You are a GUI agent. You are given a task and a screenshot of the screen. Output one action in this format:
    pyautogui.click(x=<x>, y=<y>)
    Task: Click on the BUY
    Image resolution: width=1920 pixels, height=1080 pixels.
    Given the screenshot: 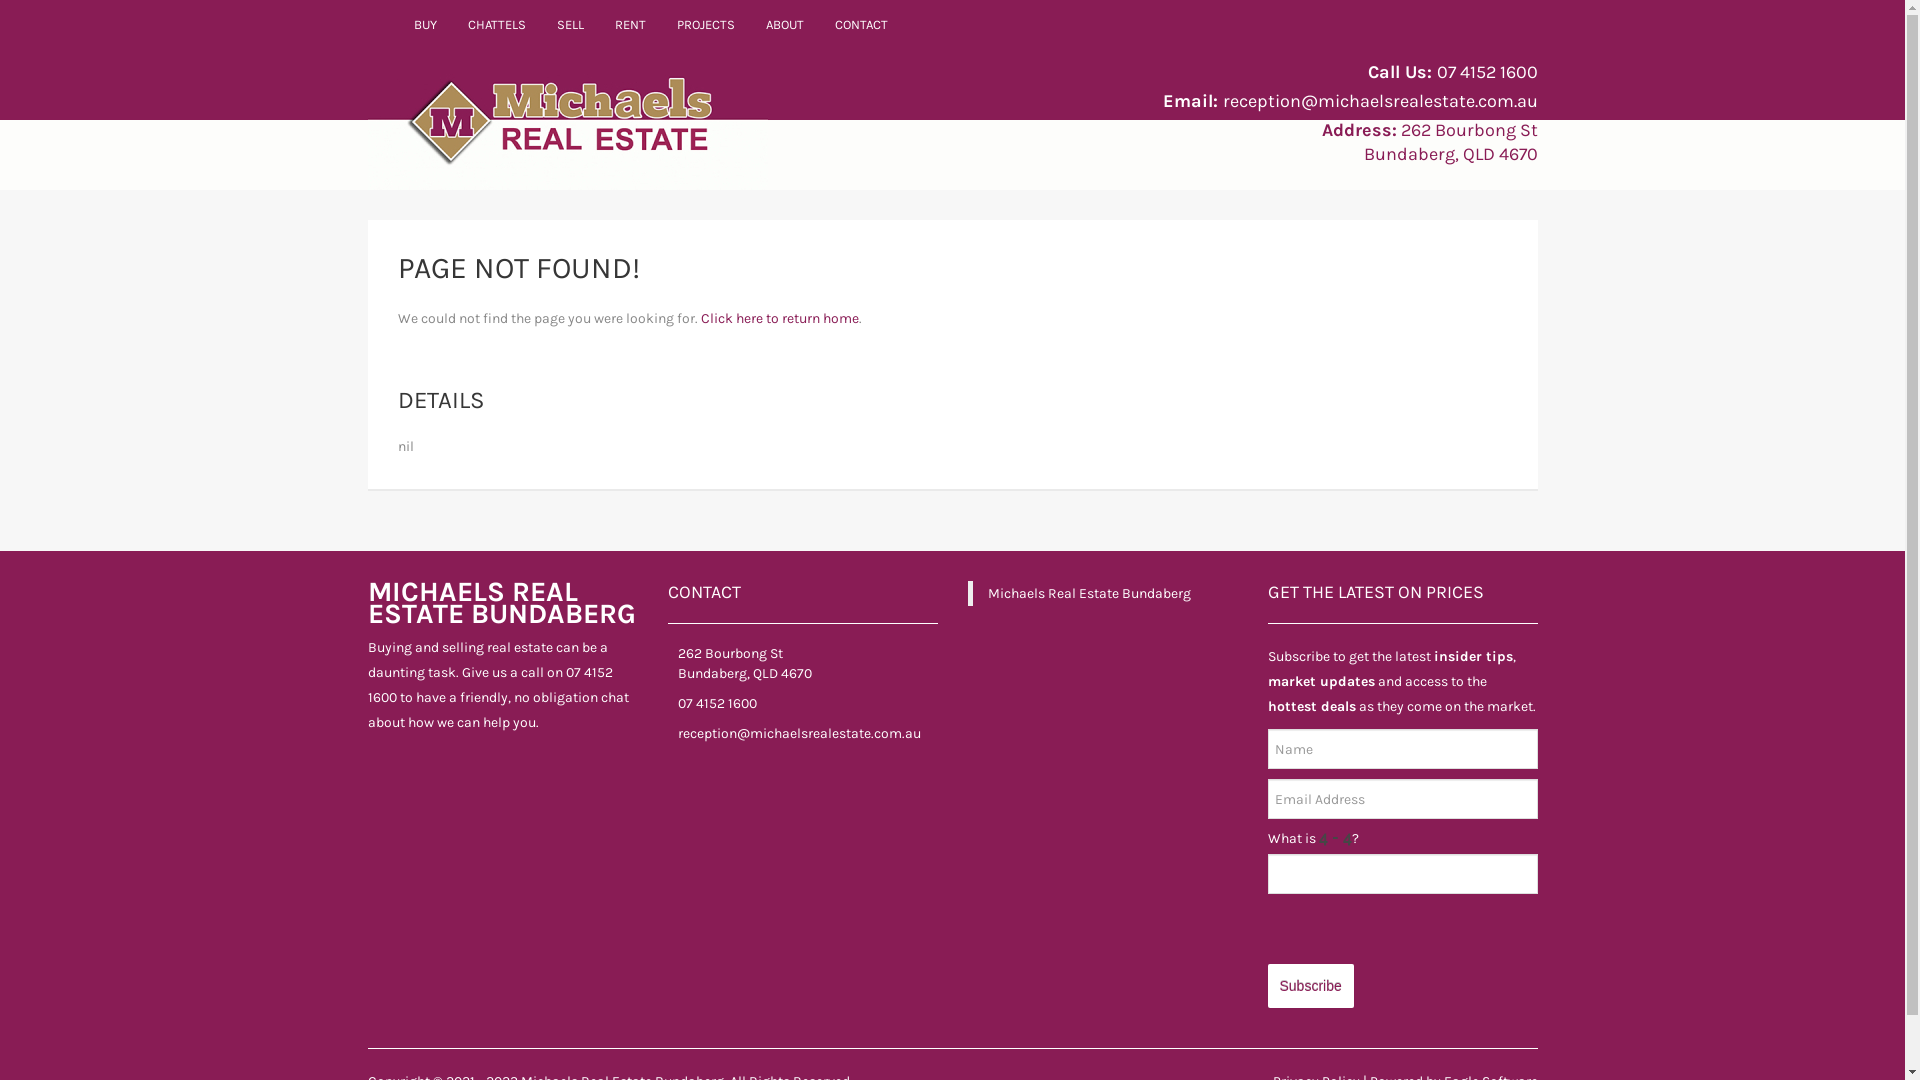 What is the action you would take?
    pyautogui.click(x=425, y=25)
    